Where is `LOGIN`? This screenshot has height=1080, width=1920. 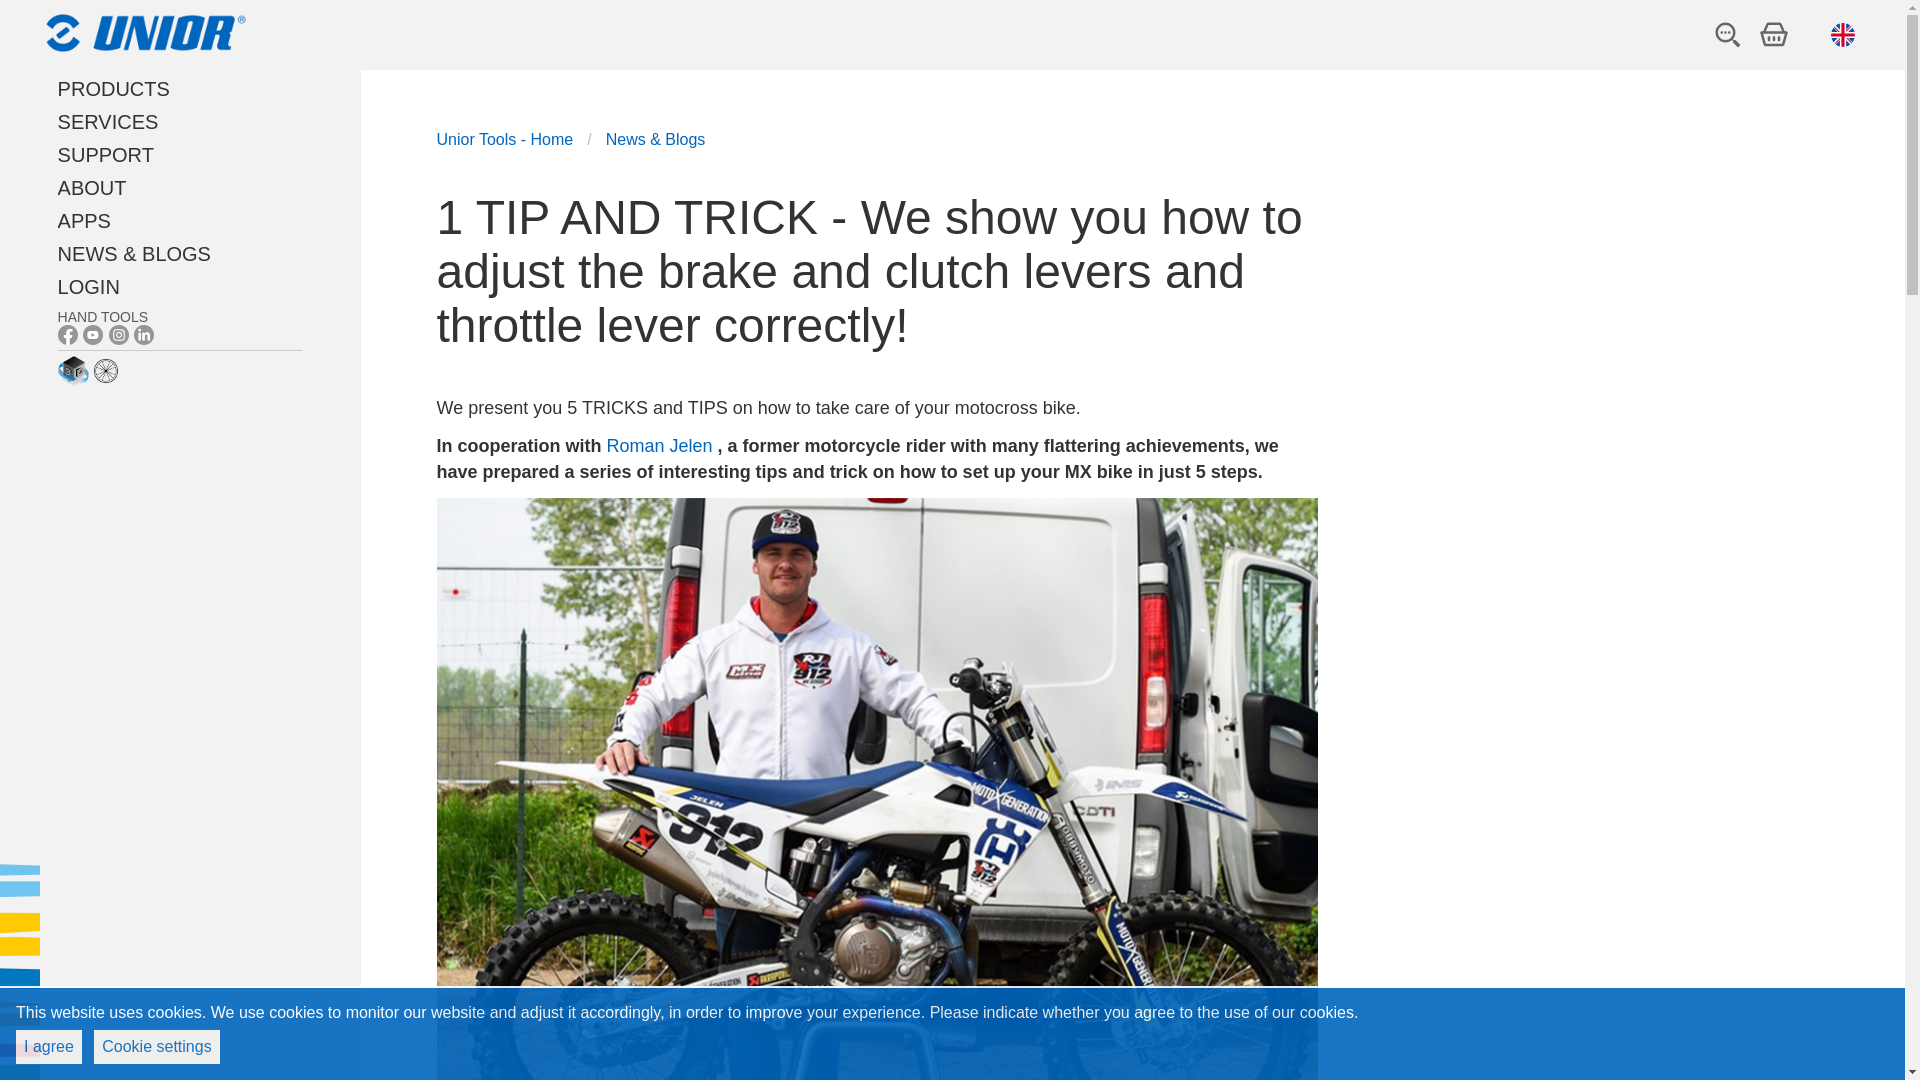
LOGIN is located at coordinates (88, 288).